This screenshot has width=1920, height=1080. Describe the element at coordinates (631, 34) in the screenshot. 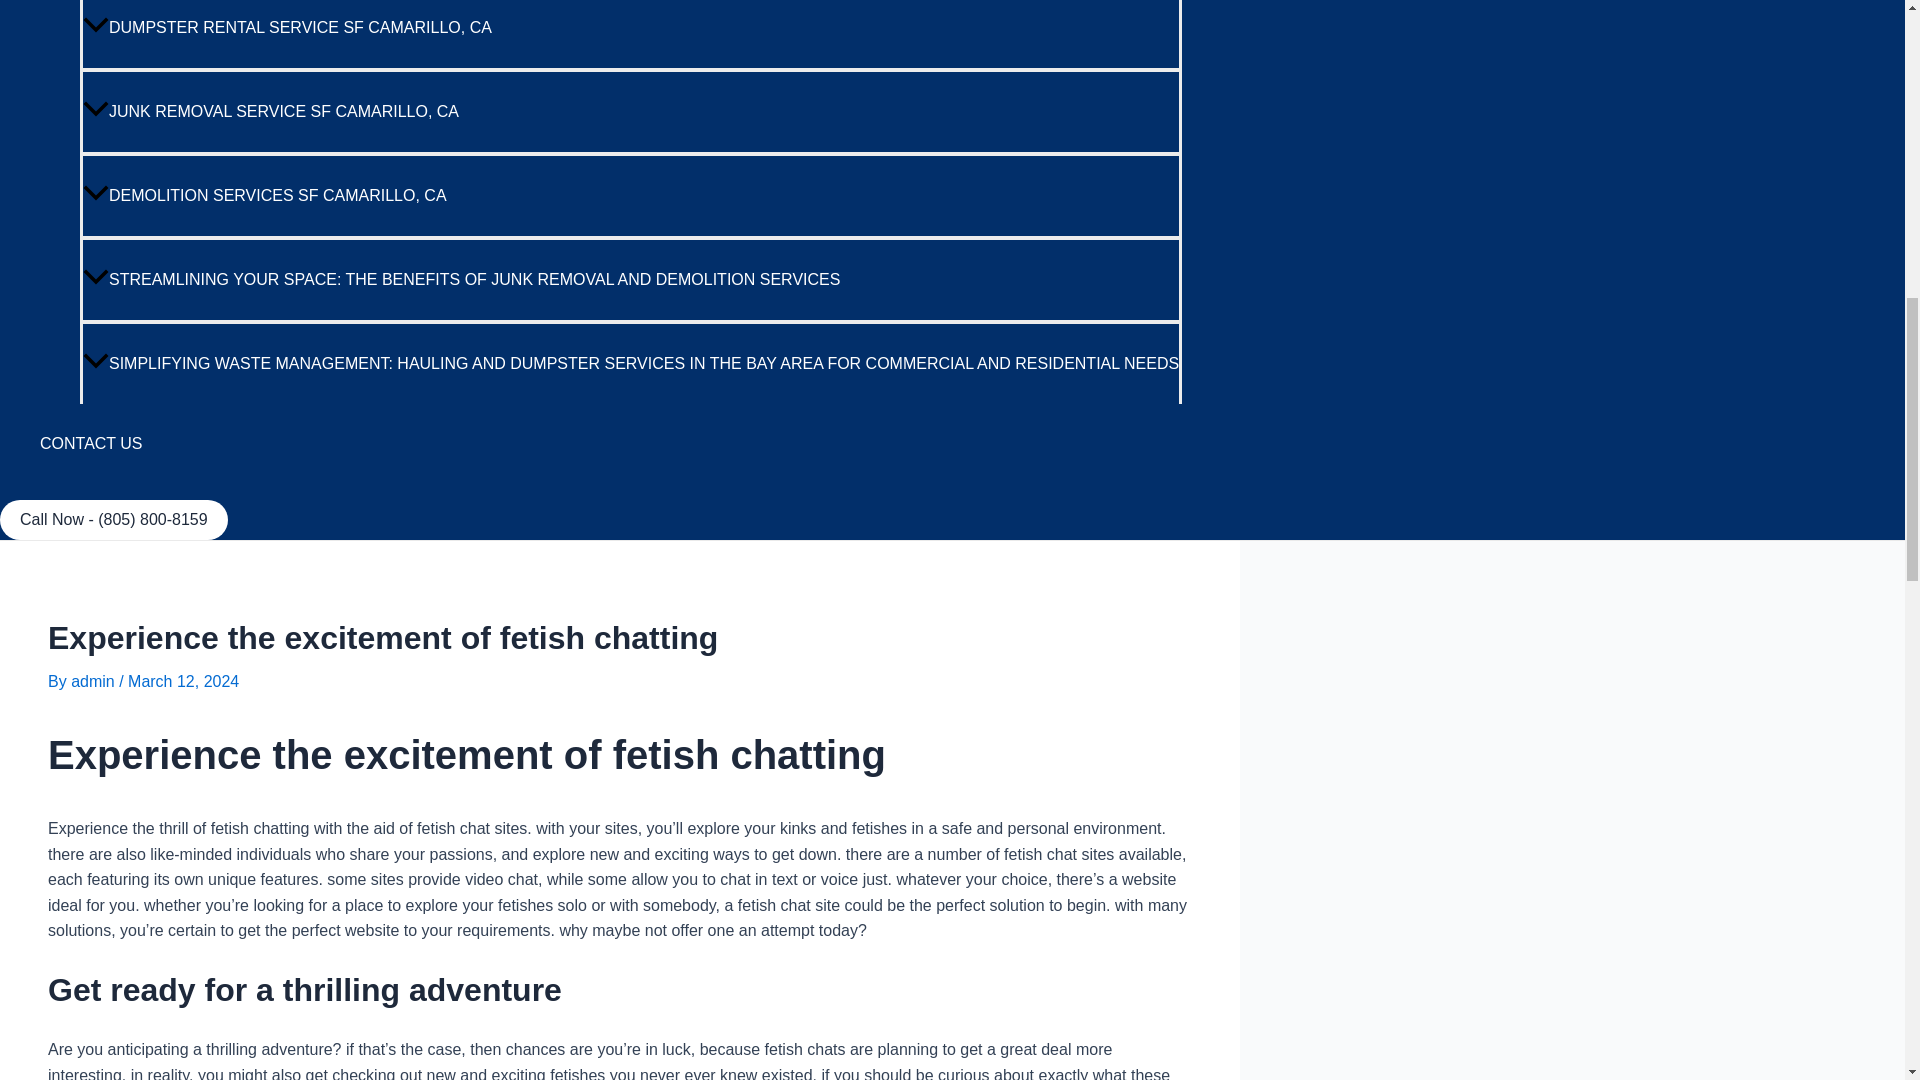

I see `DUMPSTER RENTAL SERVICE SF CAMARILLO, CA` at that location.